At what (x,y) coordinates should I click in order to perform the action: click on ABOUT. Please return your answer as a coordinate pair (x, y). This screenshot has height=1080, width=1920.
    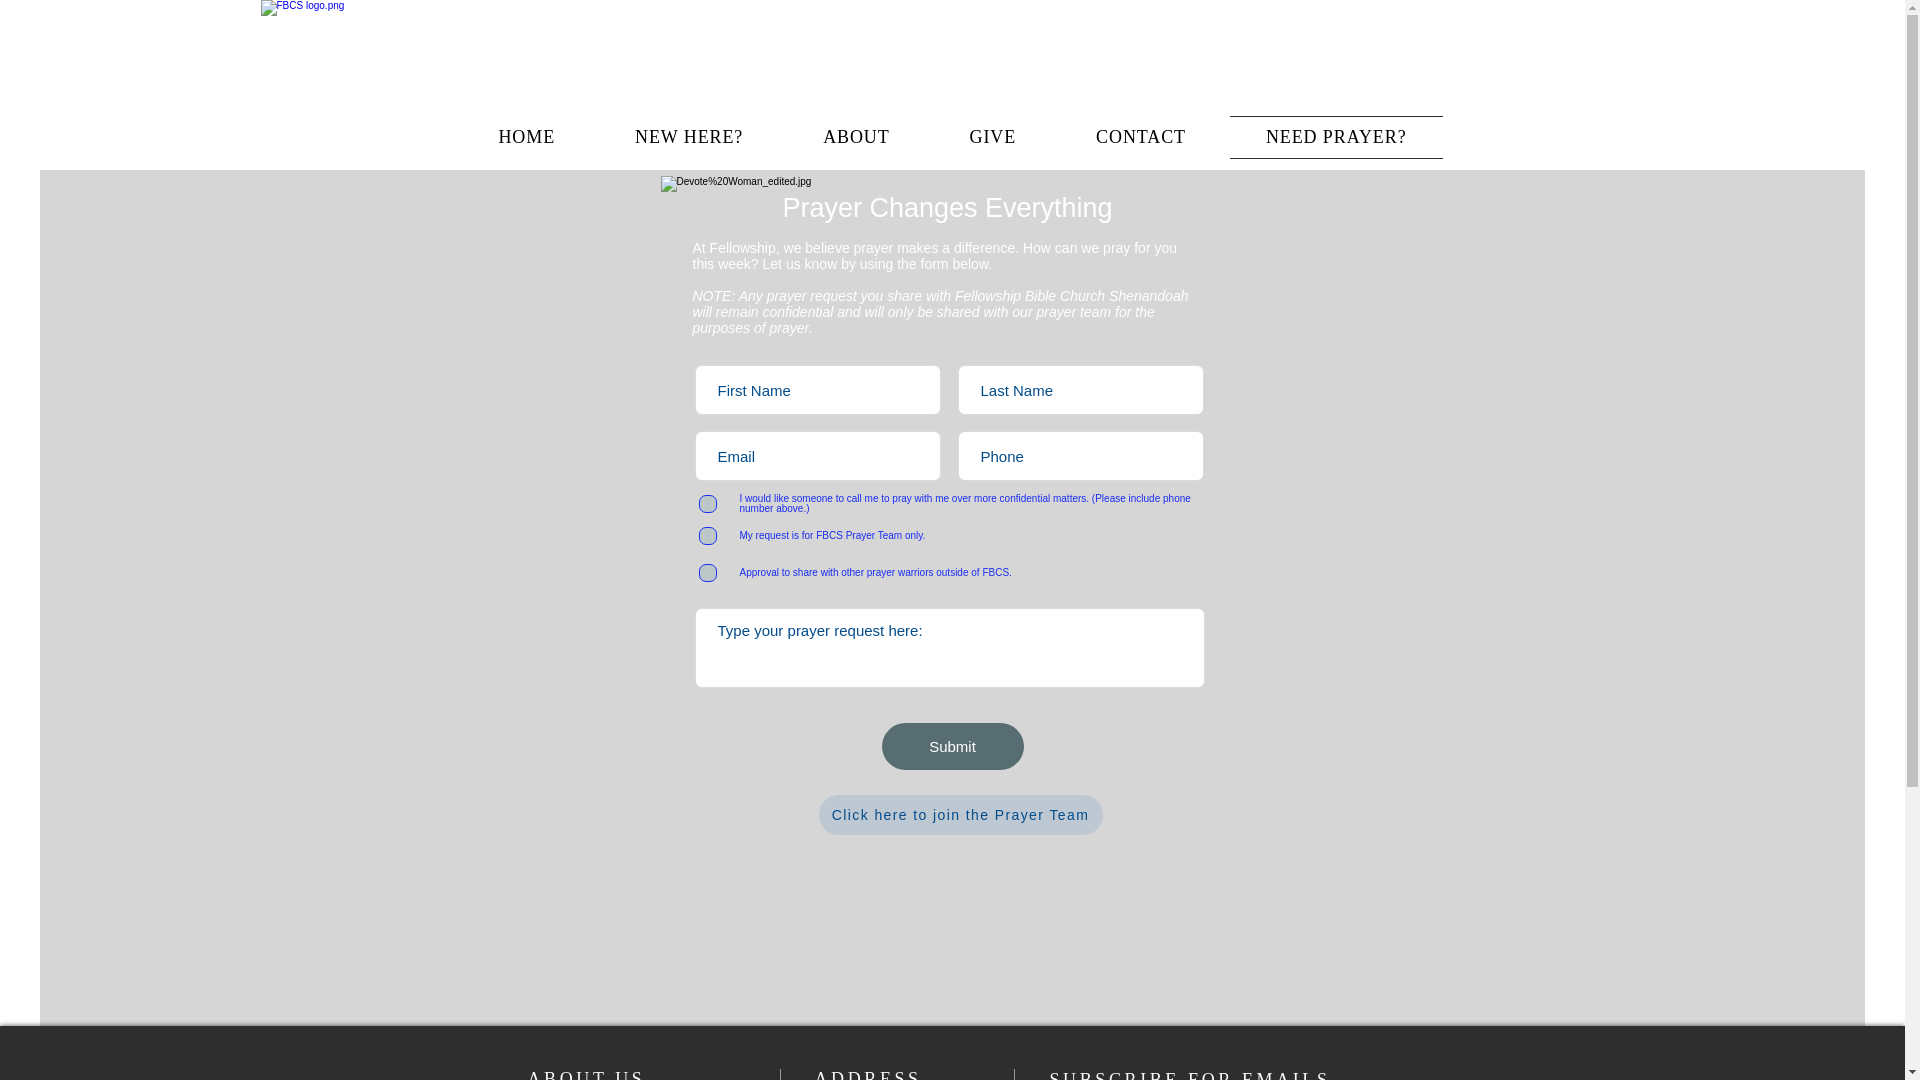
    Looking at the image, I should click on (856, 136).